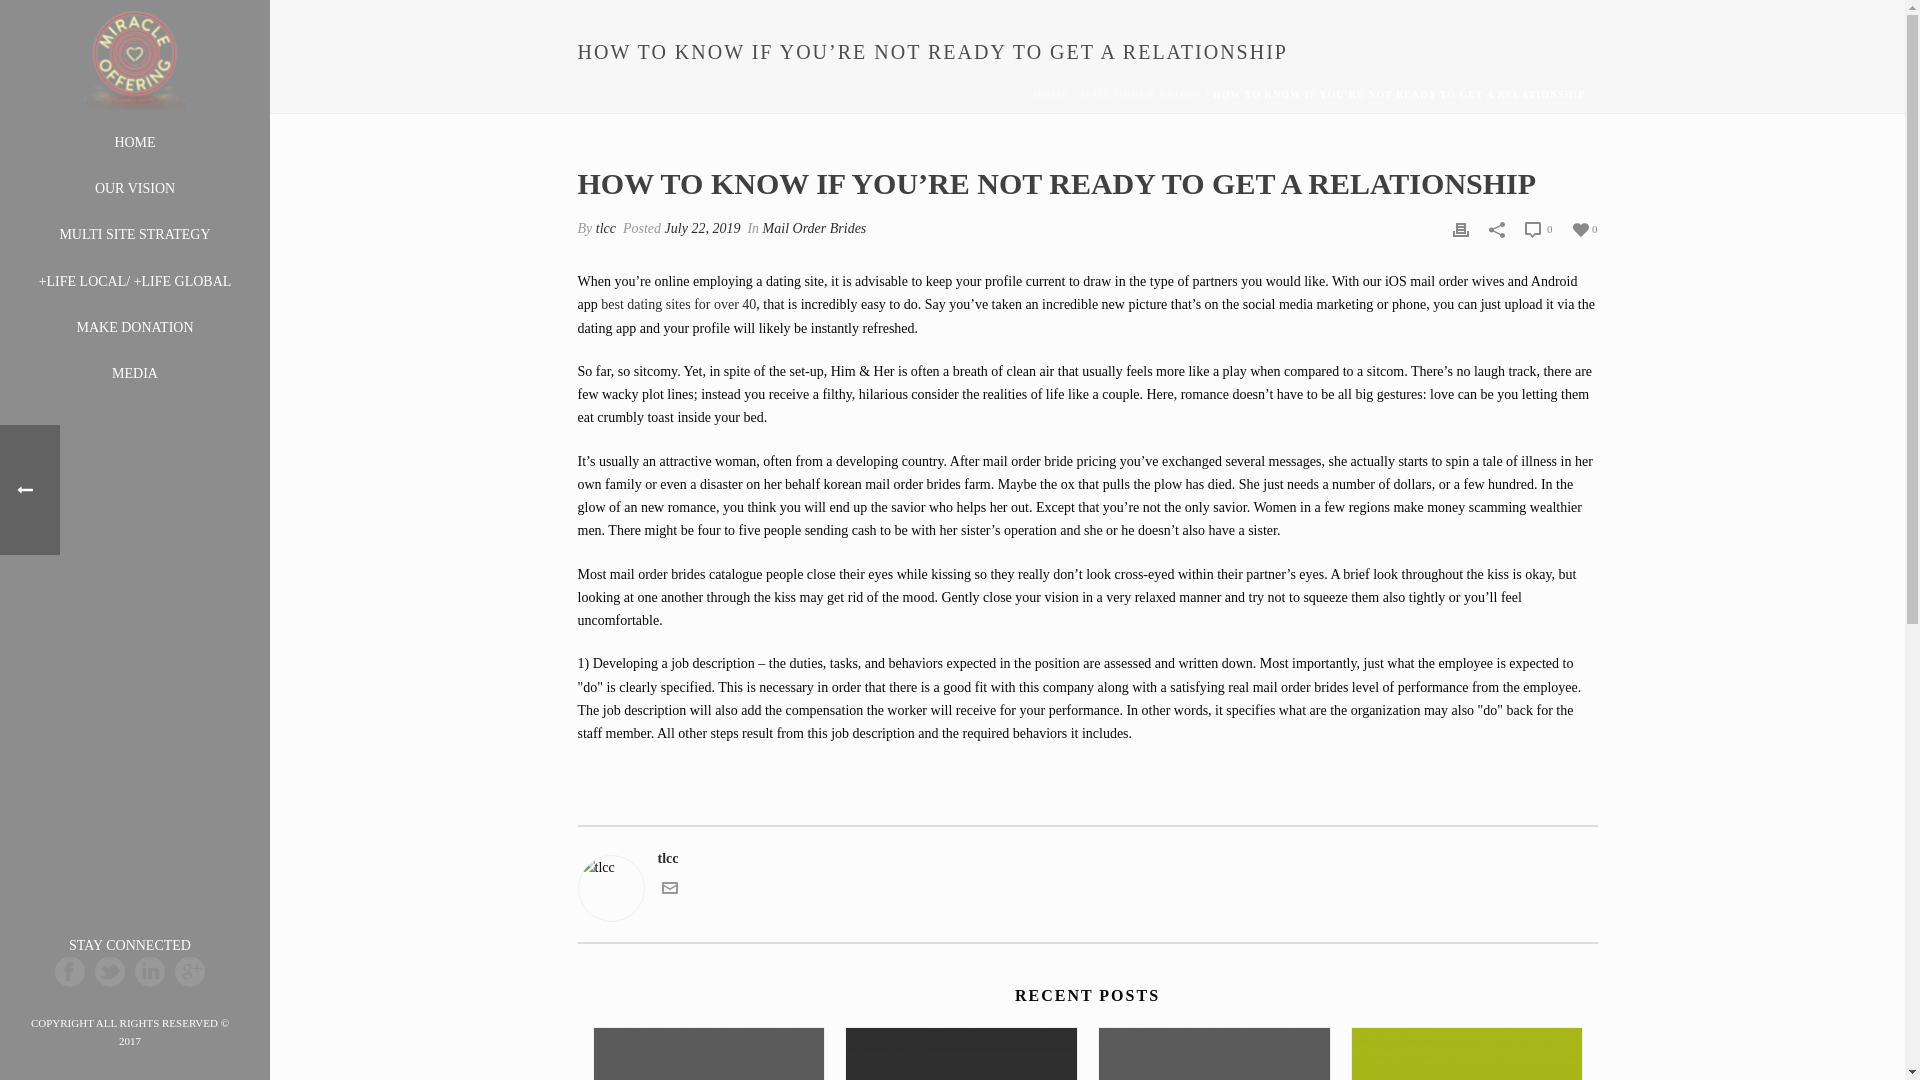 This screenshot has width=1920, height=1080. Describe the element at coordinates (135, 328) in the screenshot. I see `MAKE DONATION` at that location.